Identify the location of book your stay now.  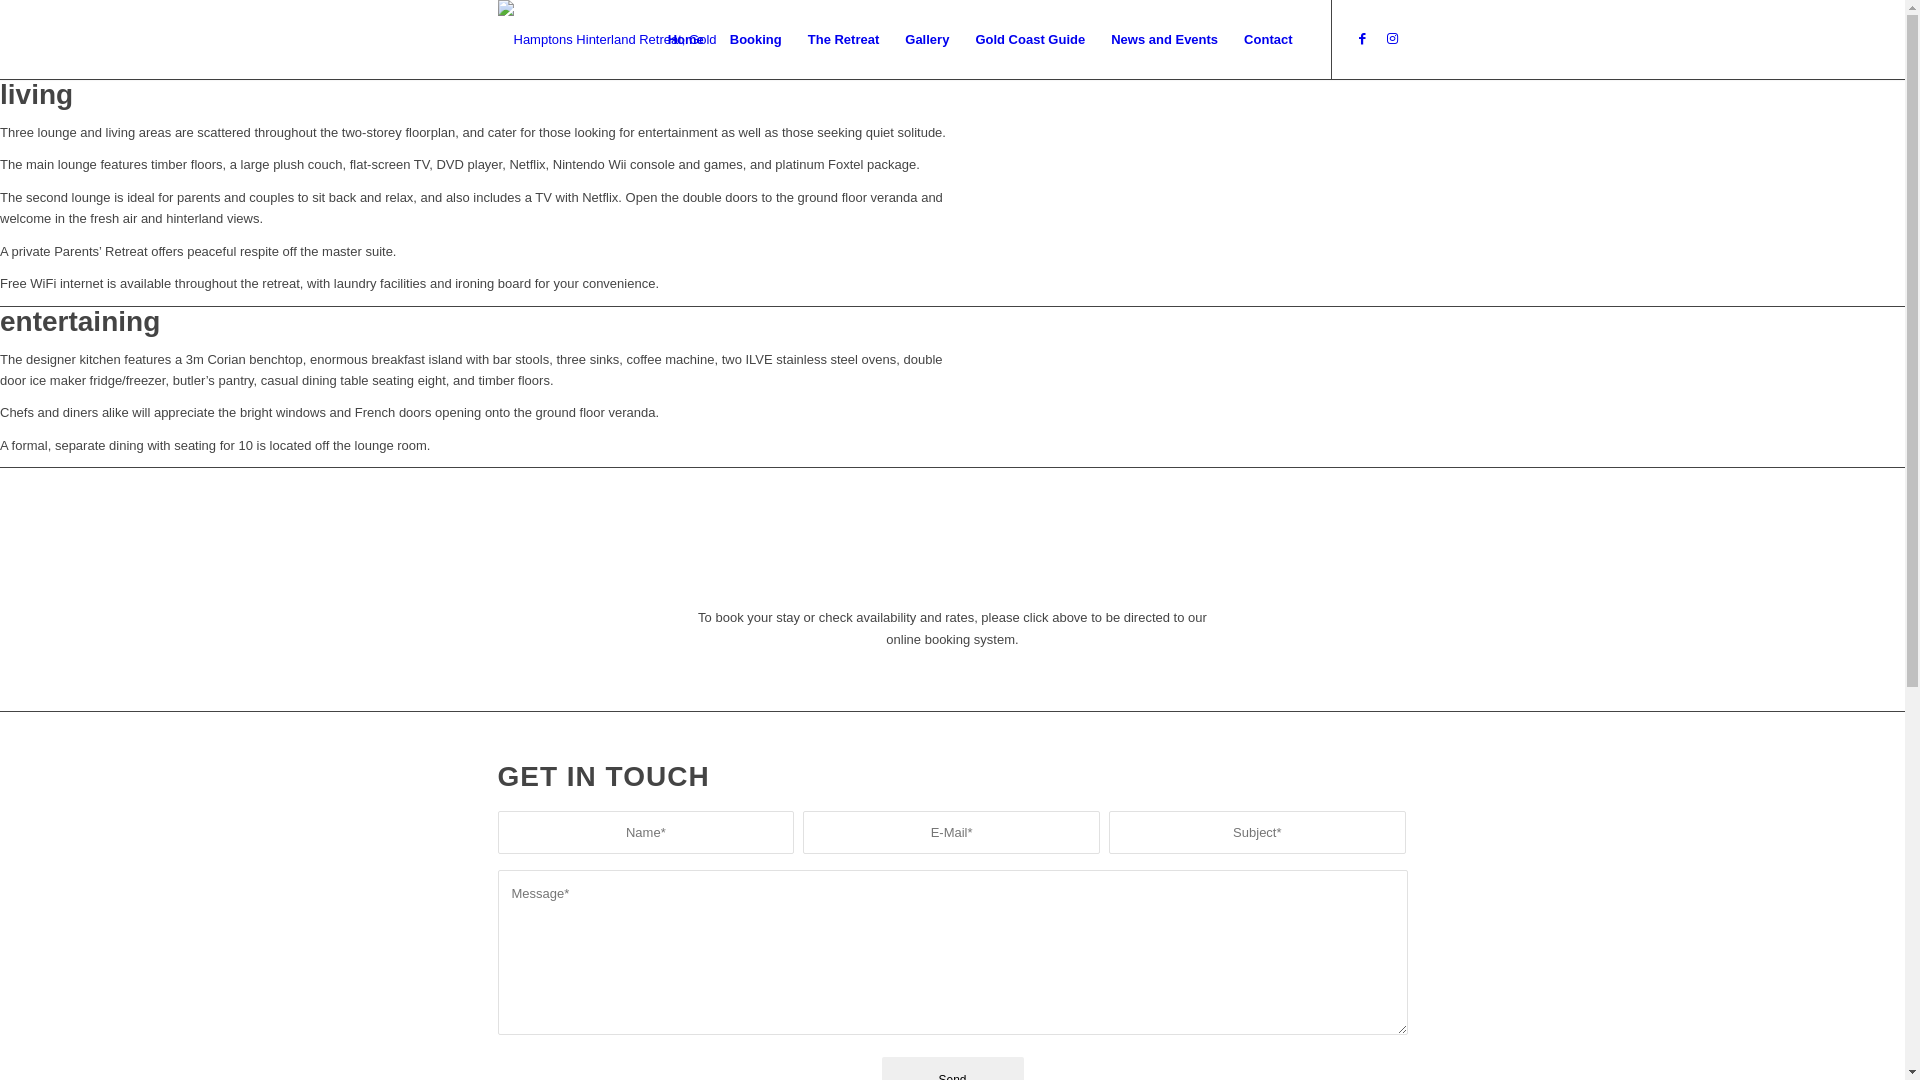
(952, 557).